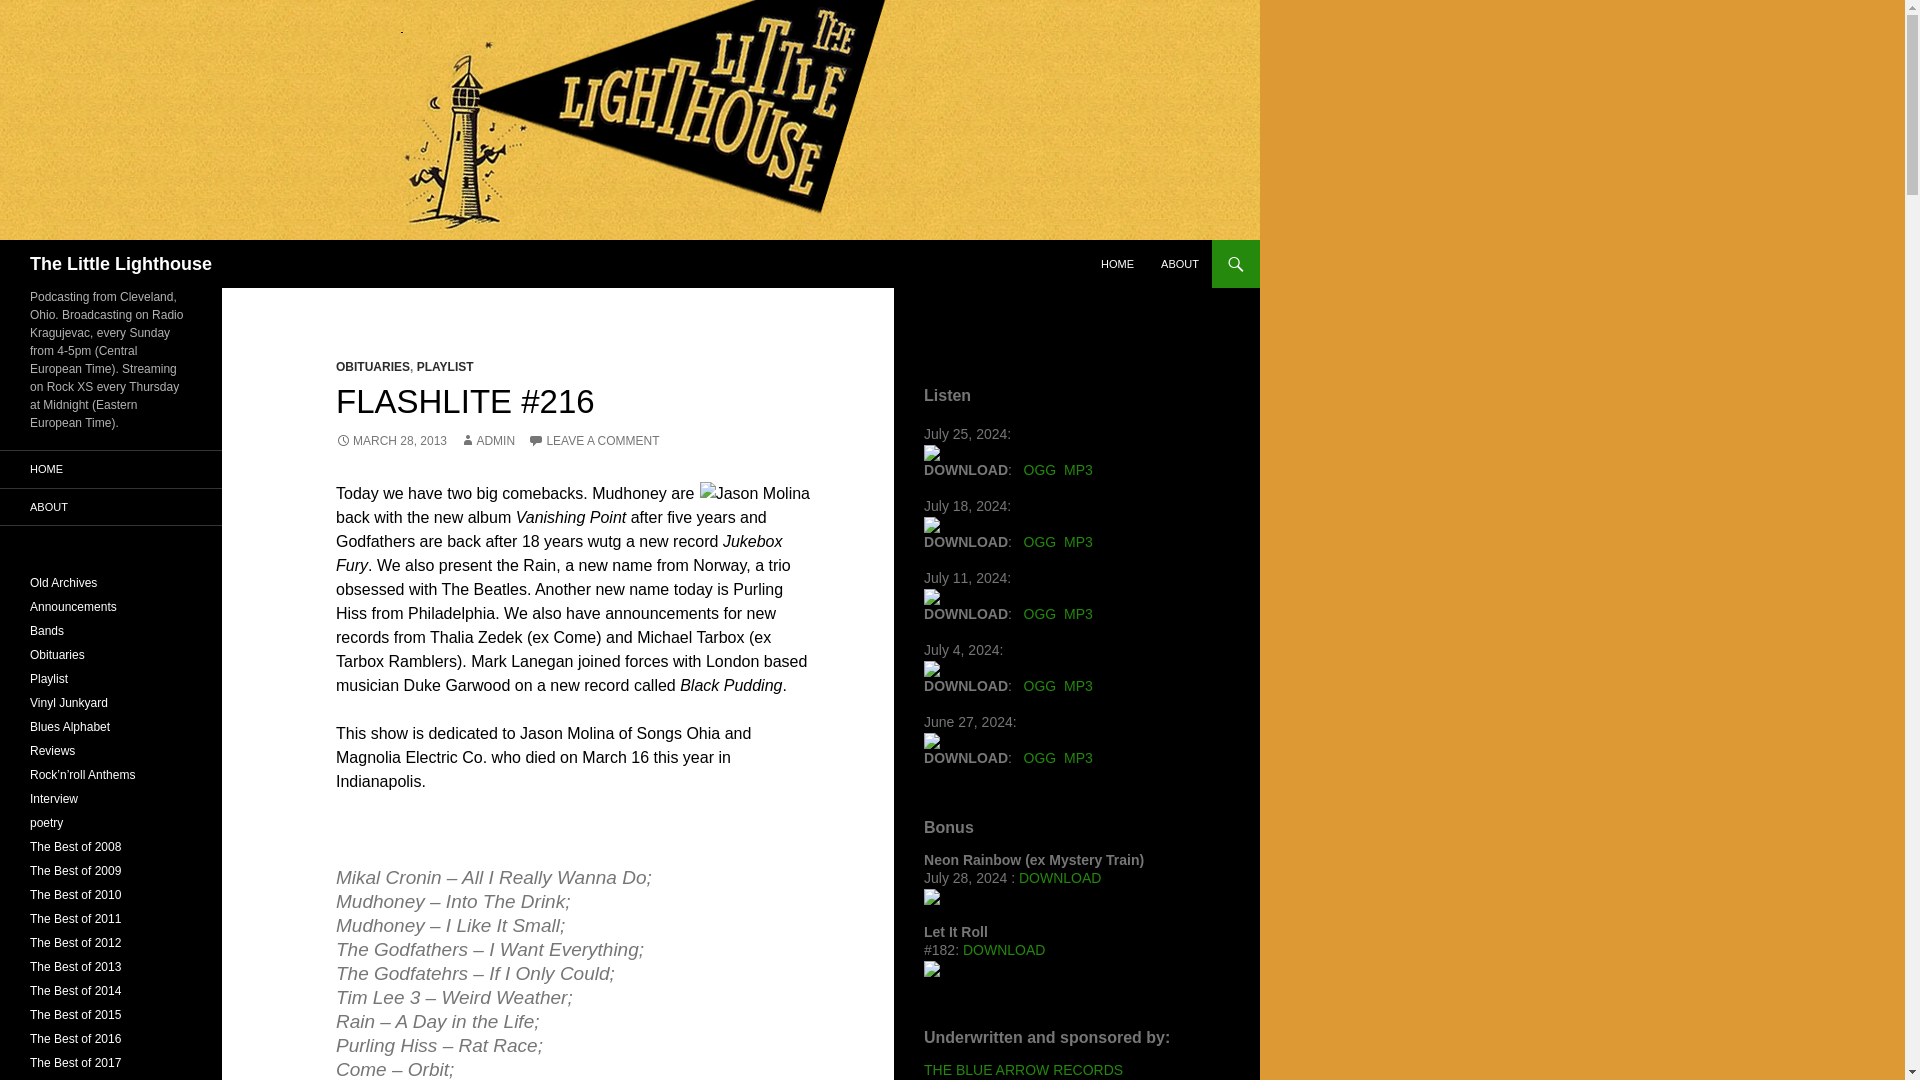 This screenshot has height=1080, width=1920. I want to click on ABOUT, so click(1180, 264).